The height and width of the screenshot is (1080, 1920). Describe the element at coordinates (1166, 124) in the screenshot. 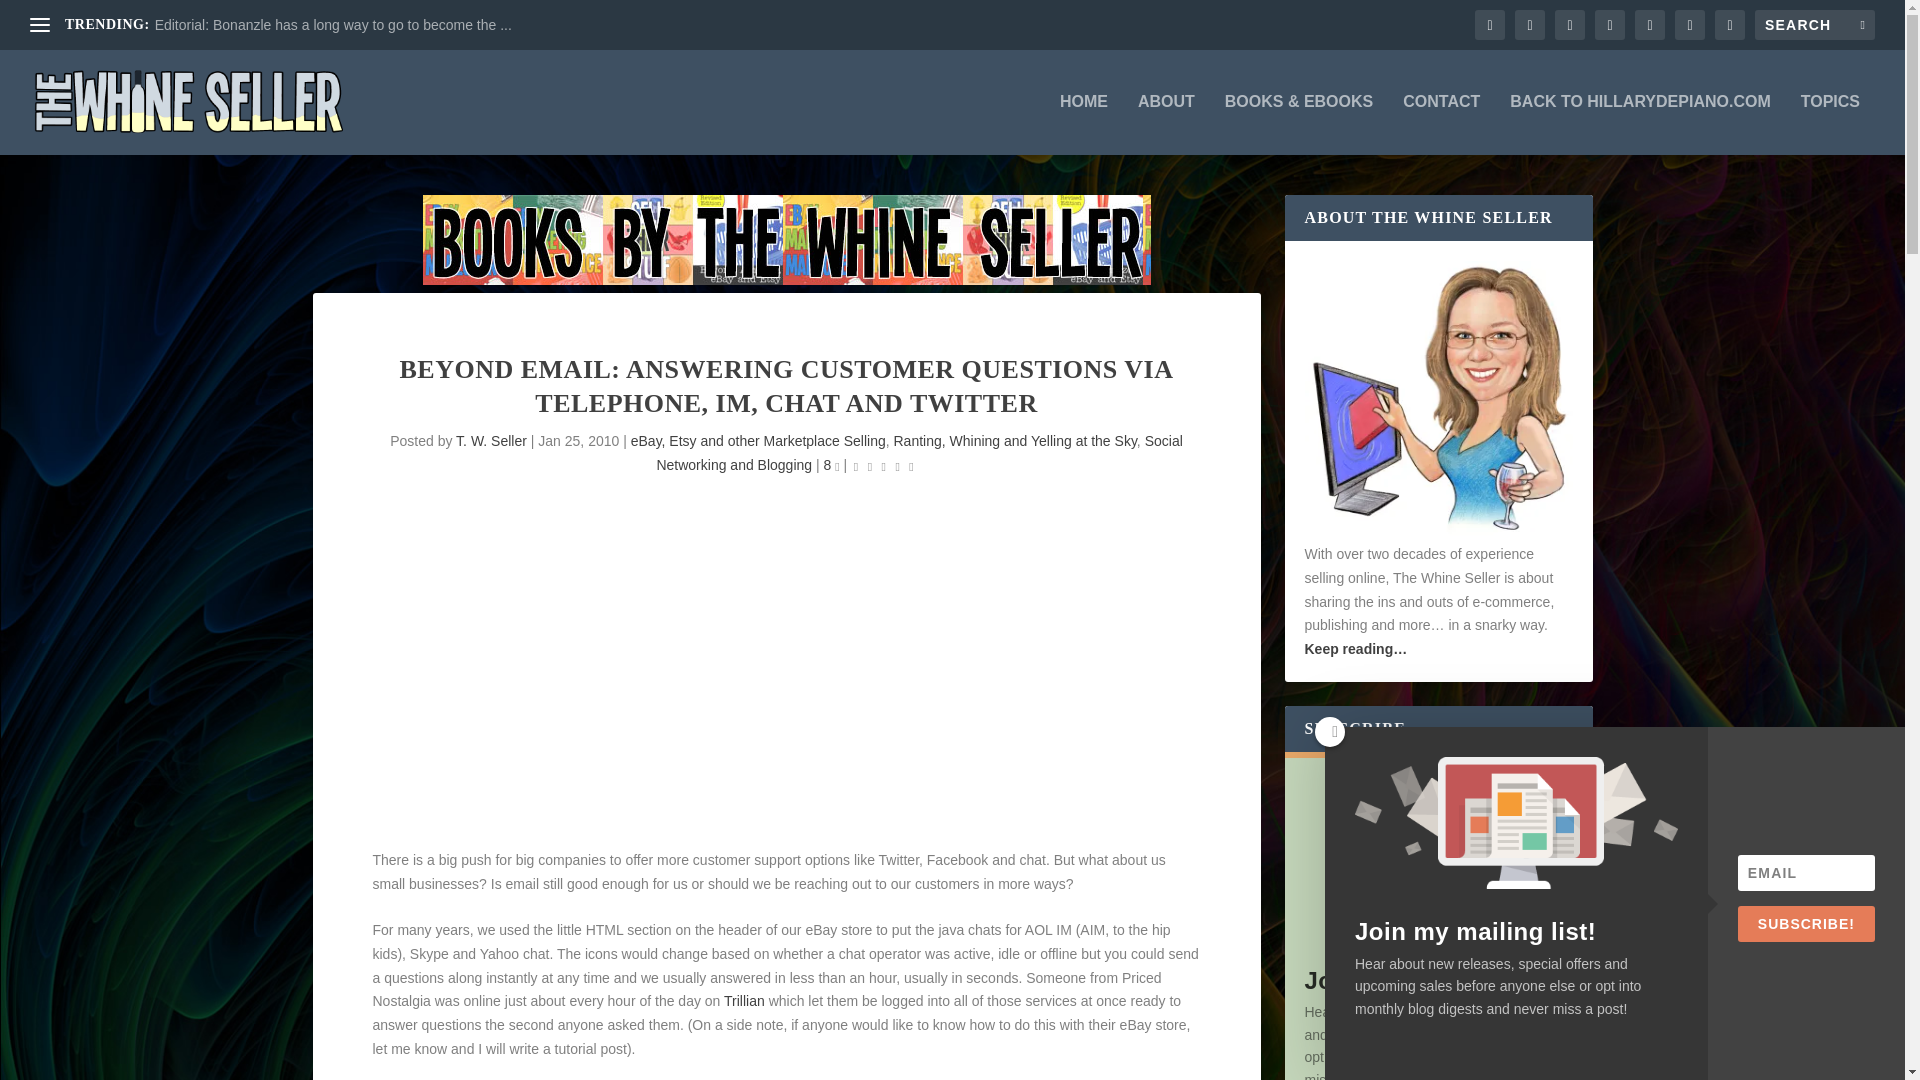

I see `ABOUT` at that location.